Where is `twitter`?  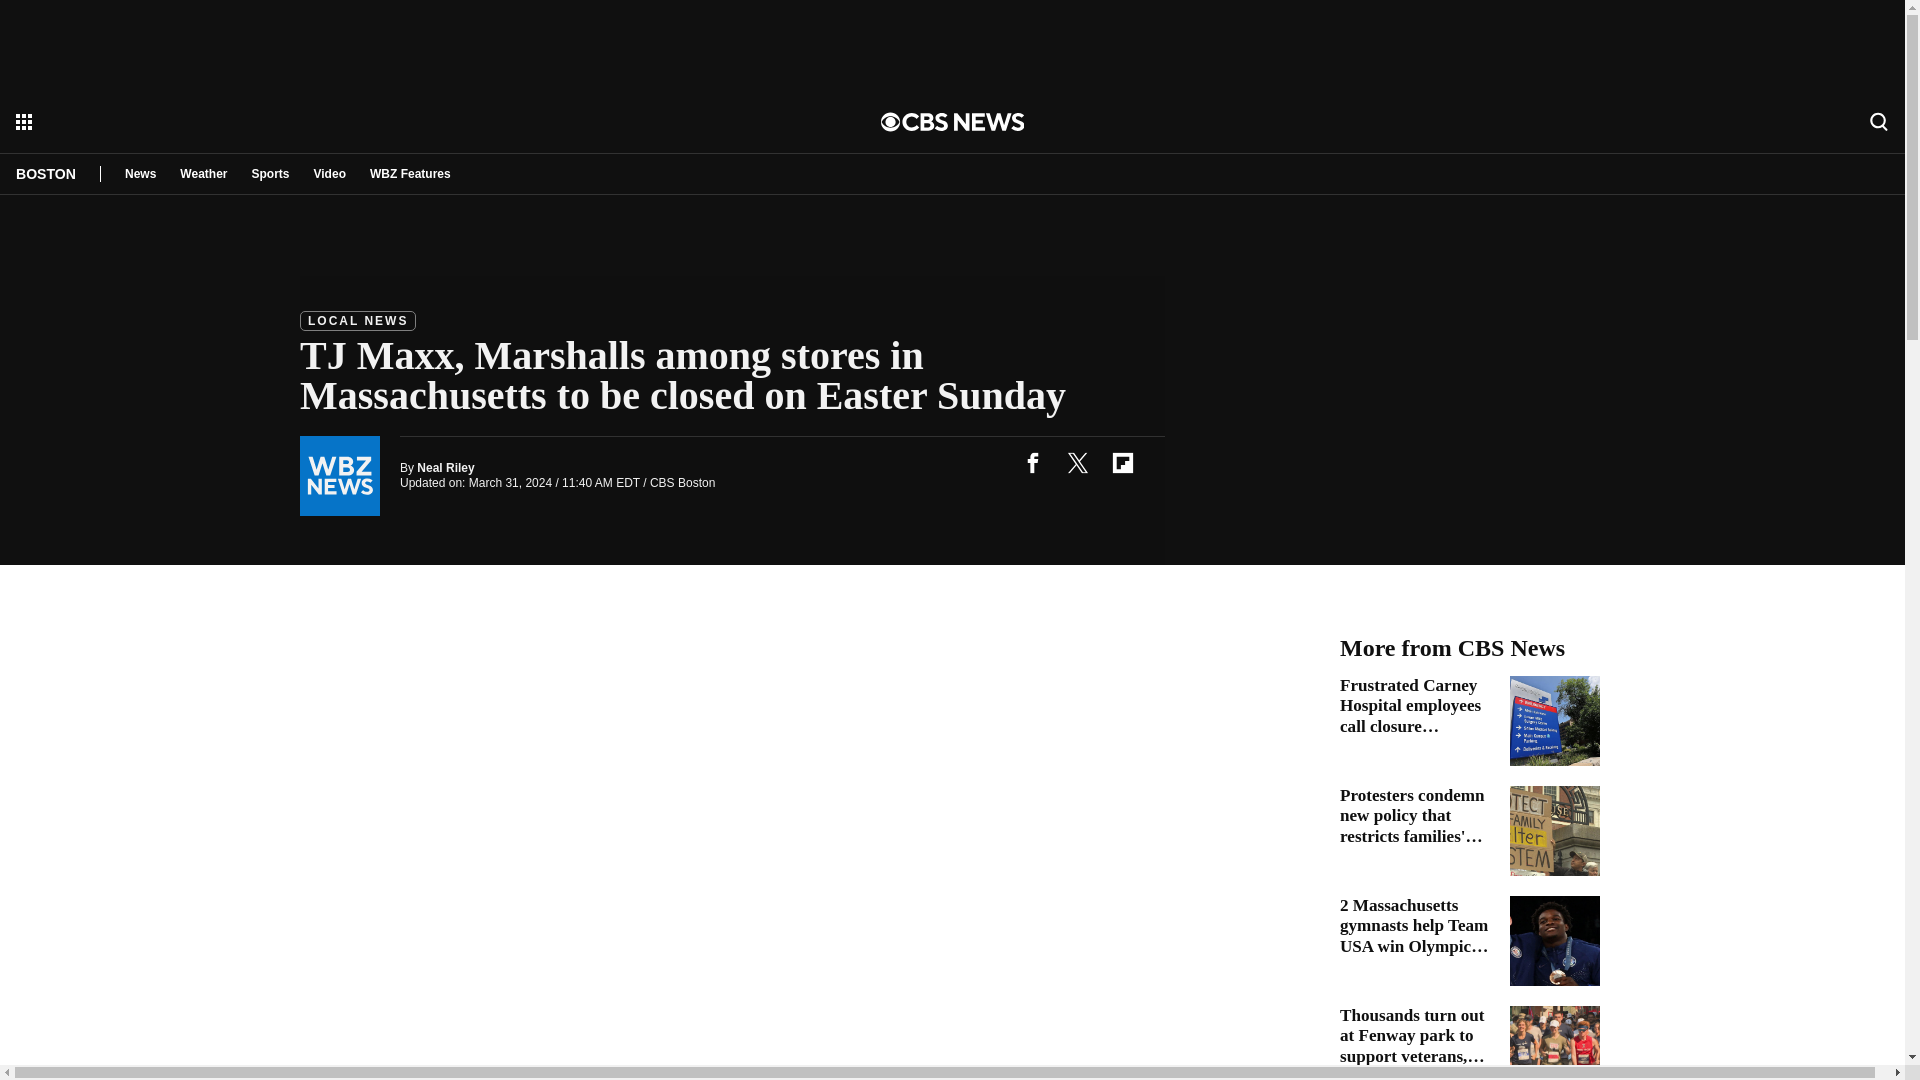 twitter is located at coordinates (1077, 462).